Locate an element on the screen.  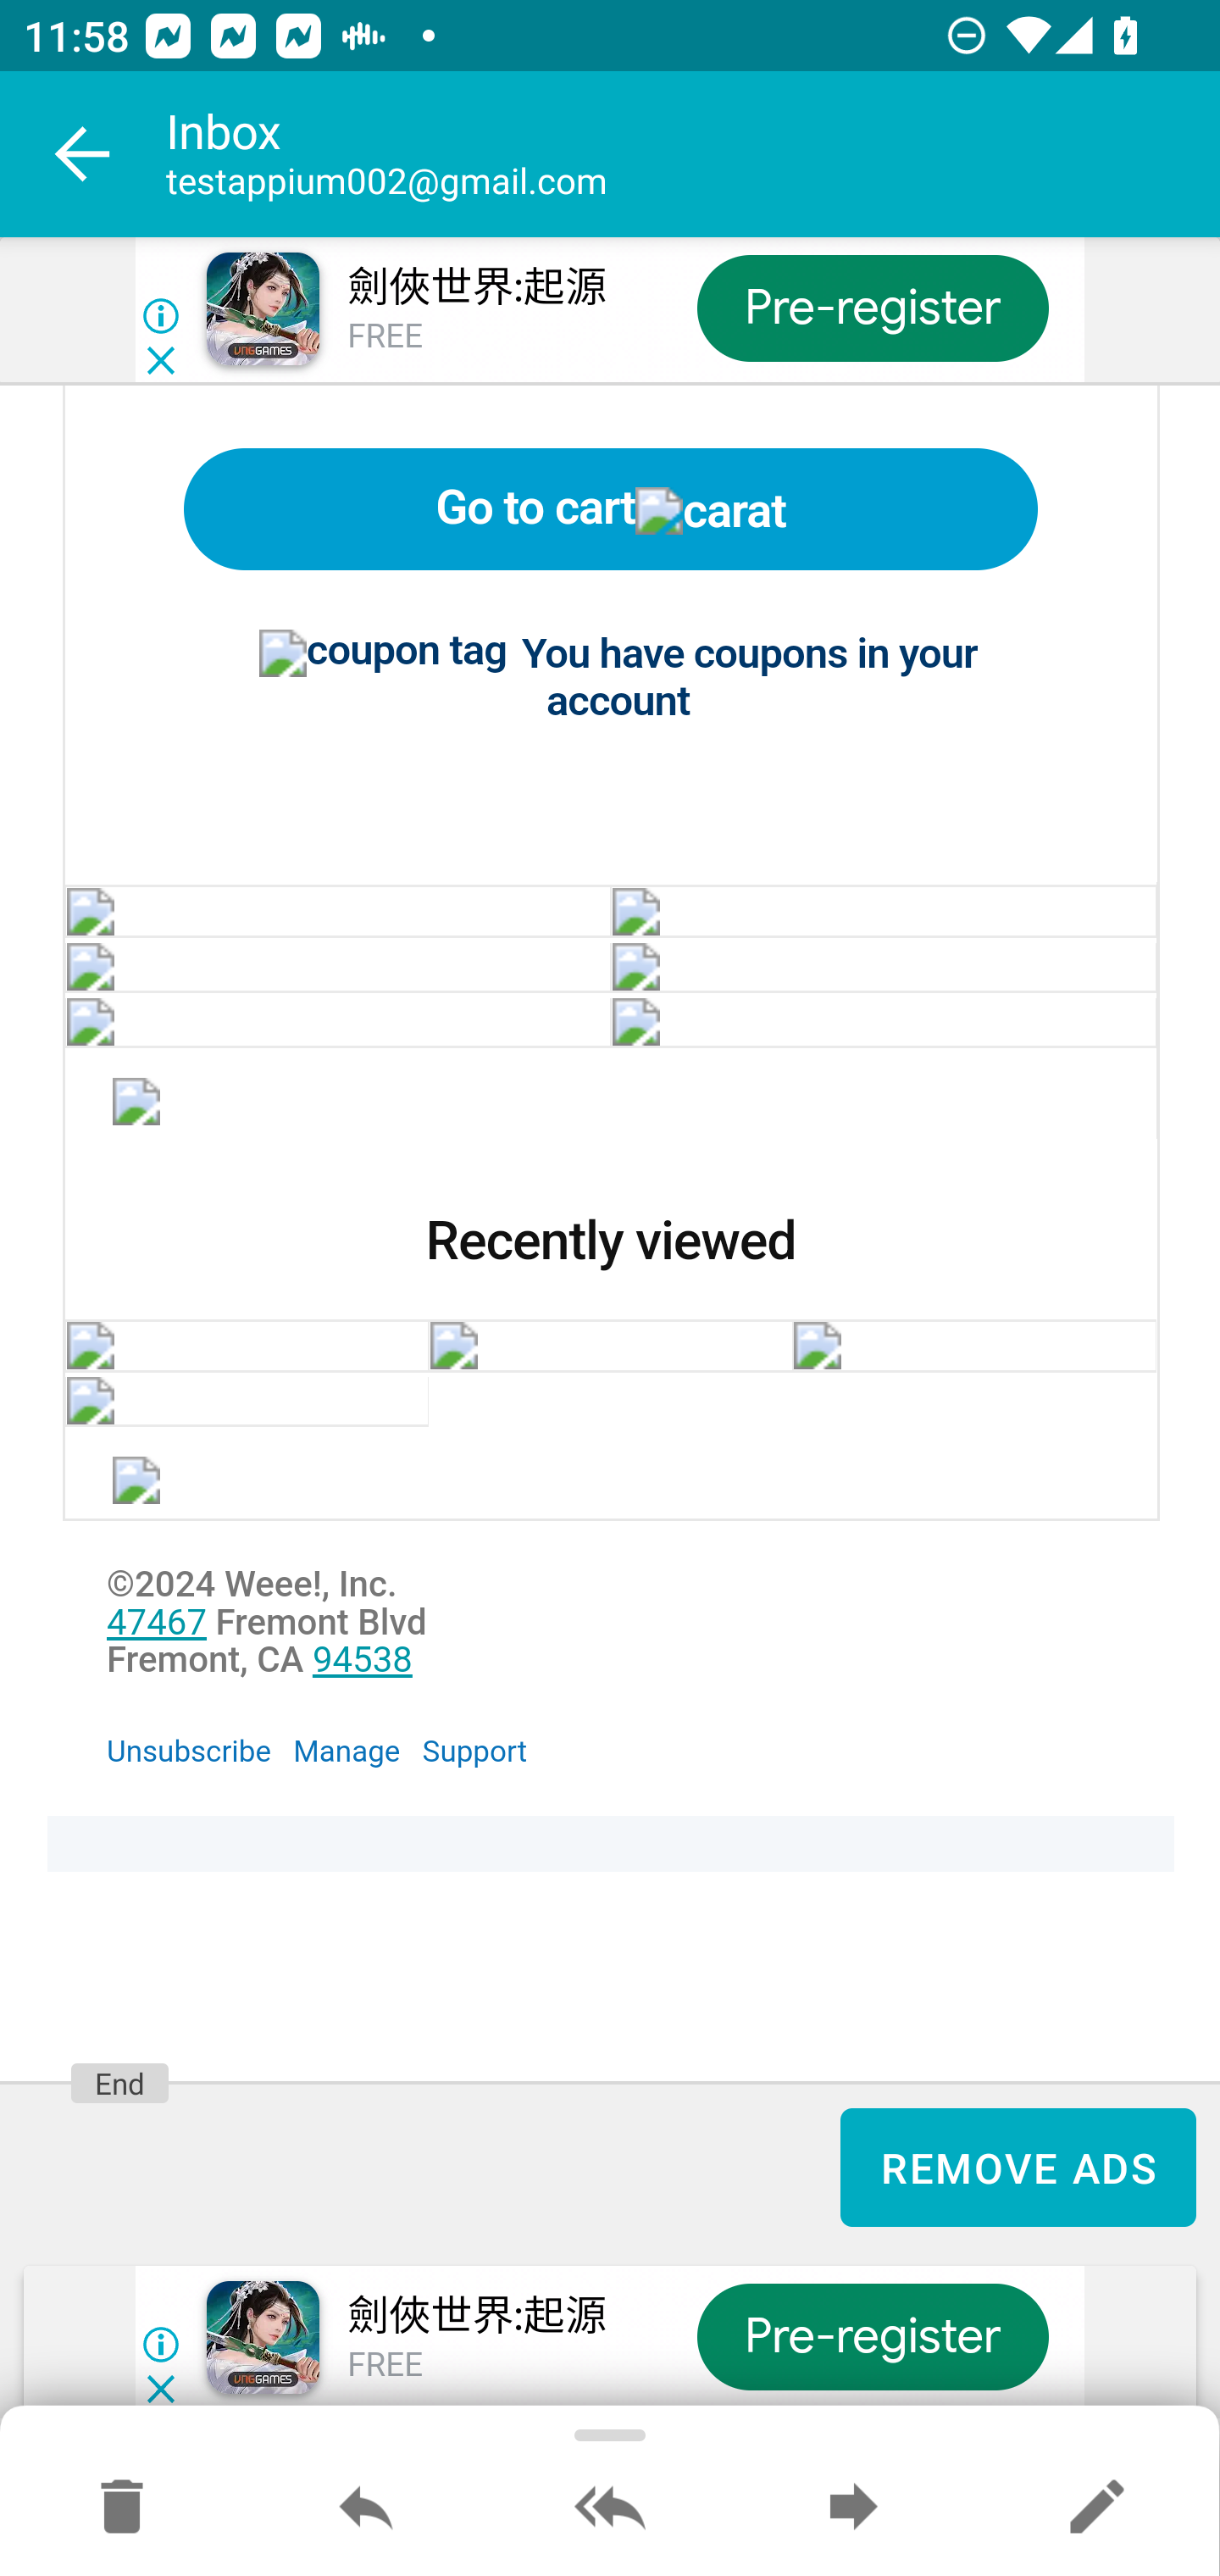
data: is located at coordinates (337, 968).